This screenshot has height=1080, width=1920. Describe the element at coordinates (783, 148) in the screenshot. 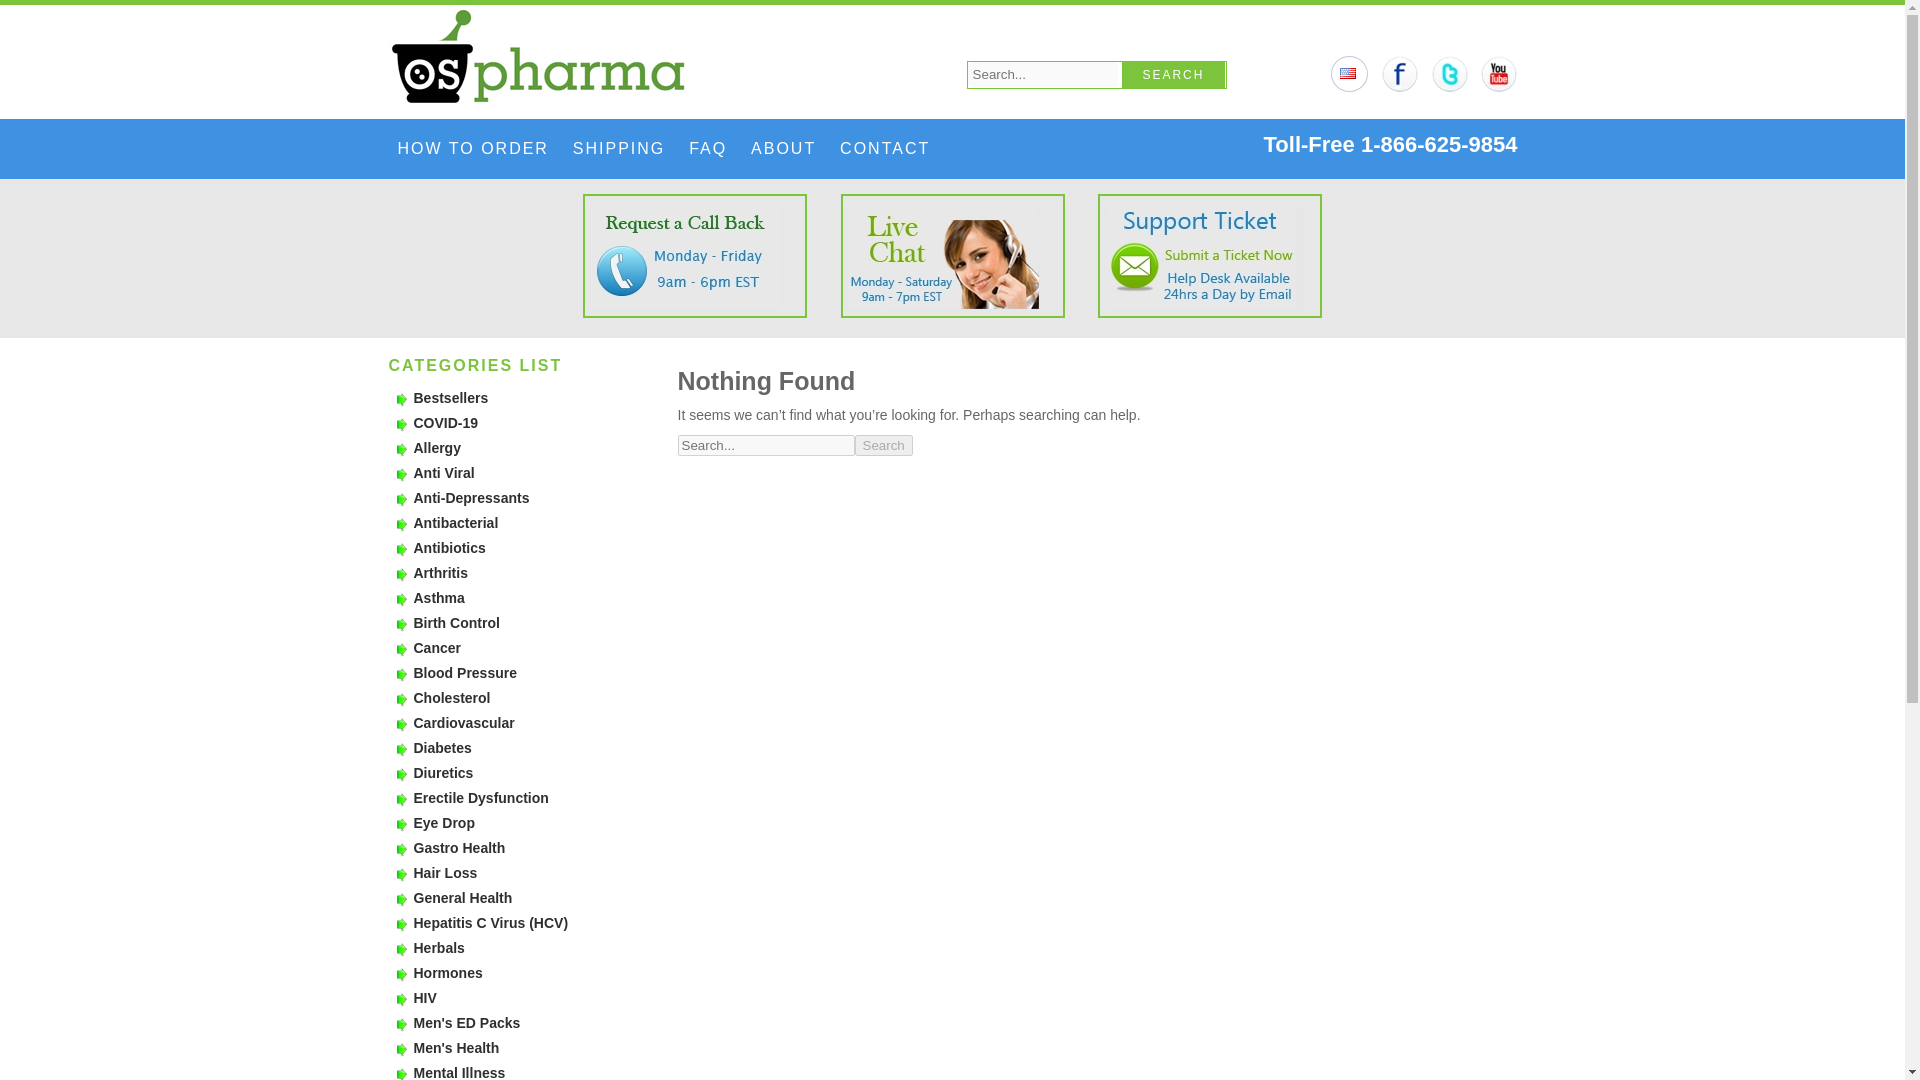

I see `ABOUT` at that location.